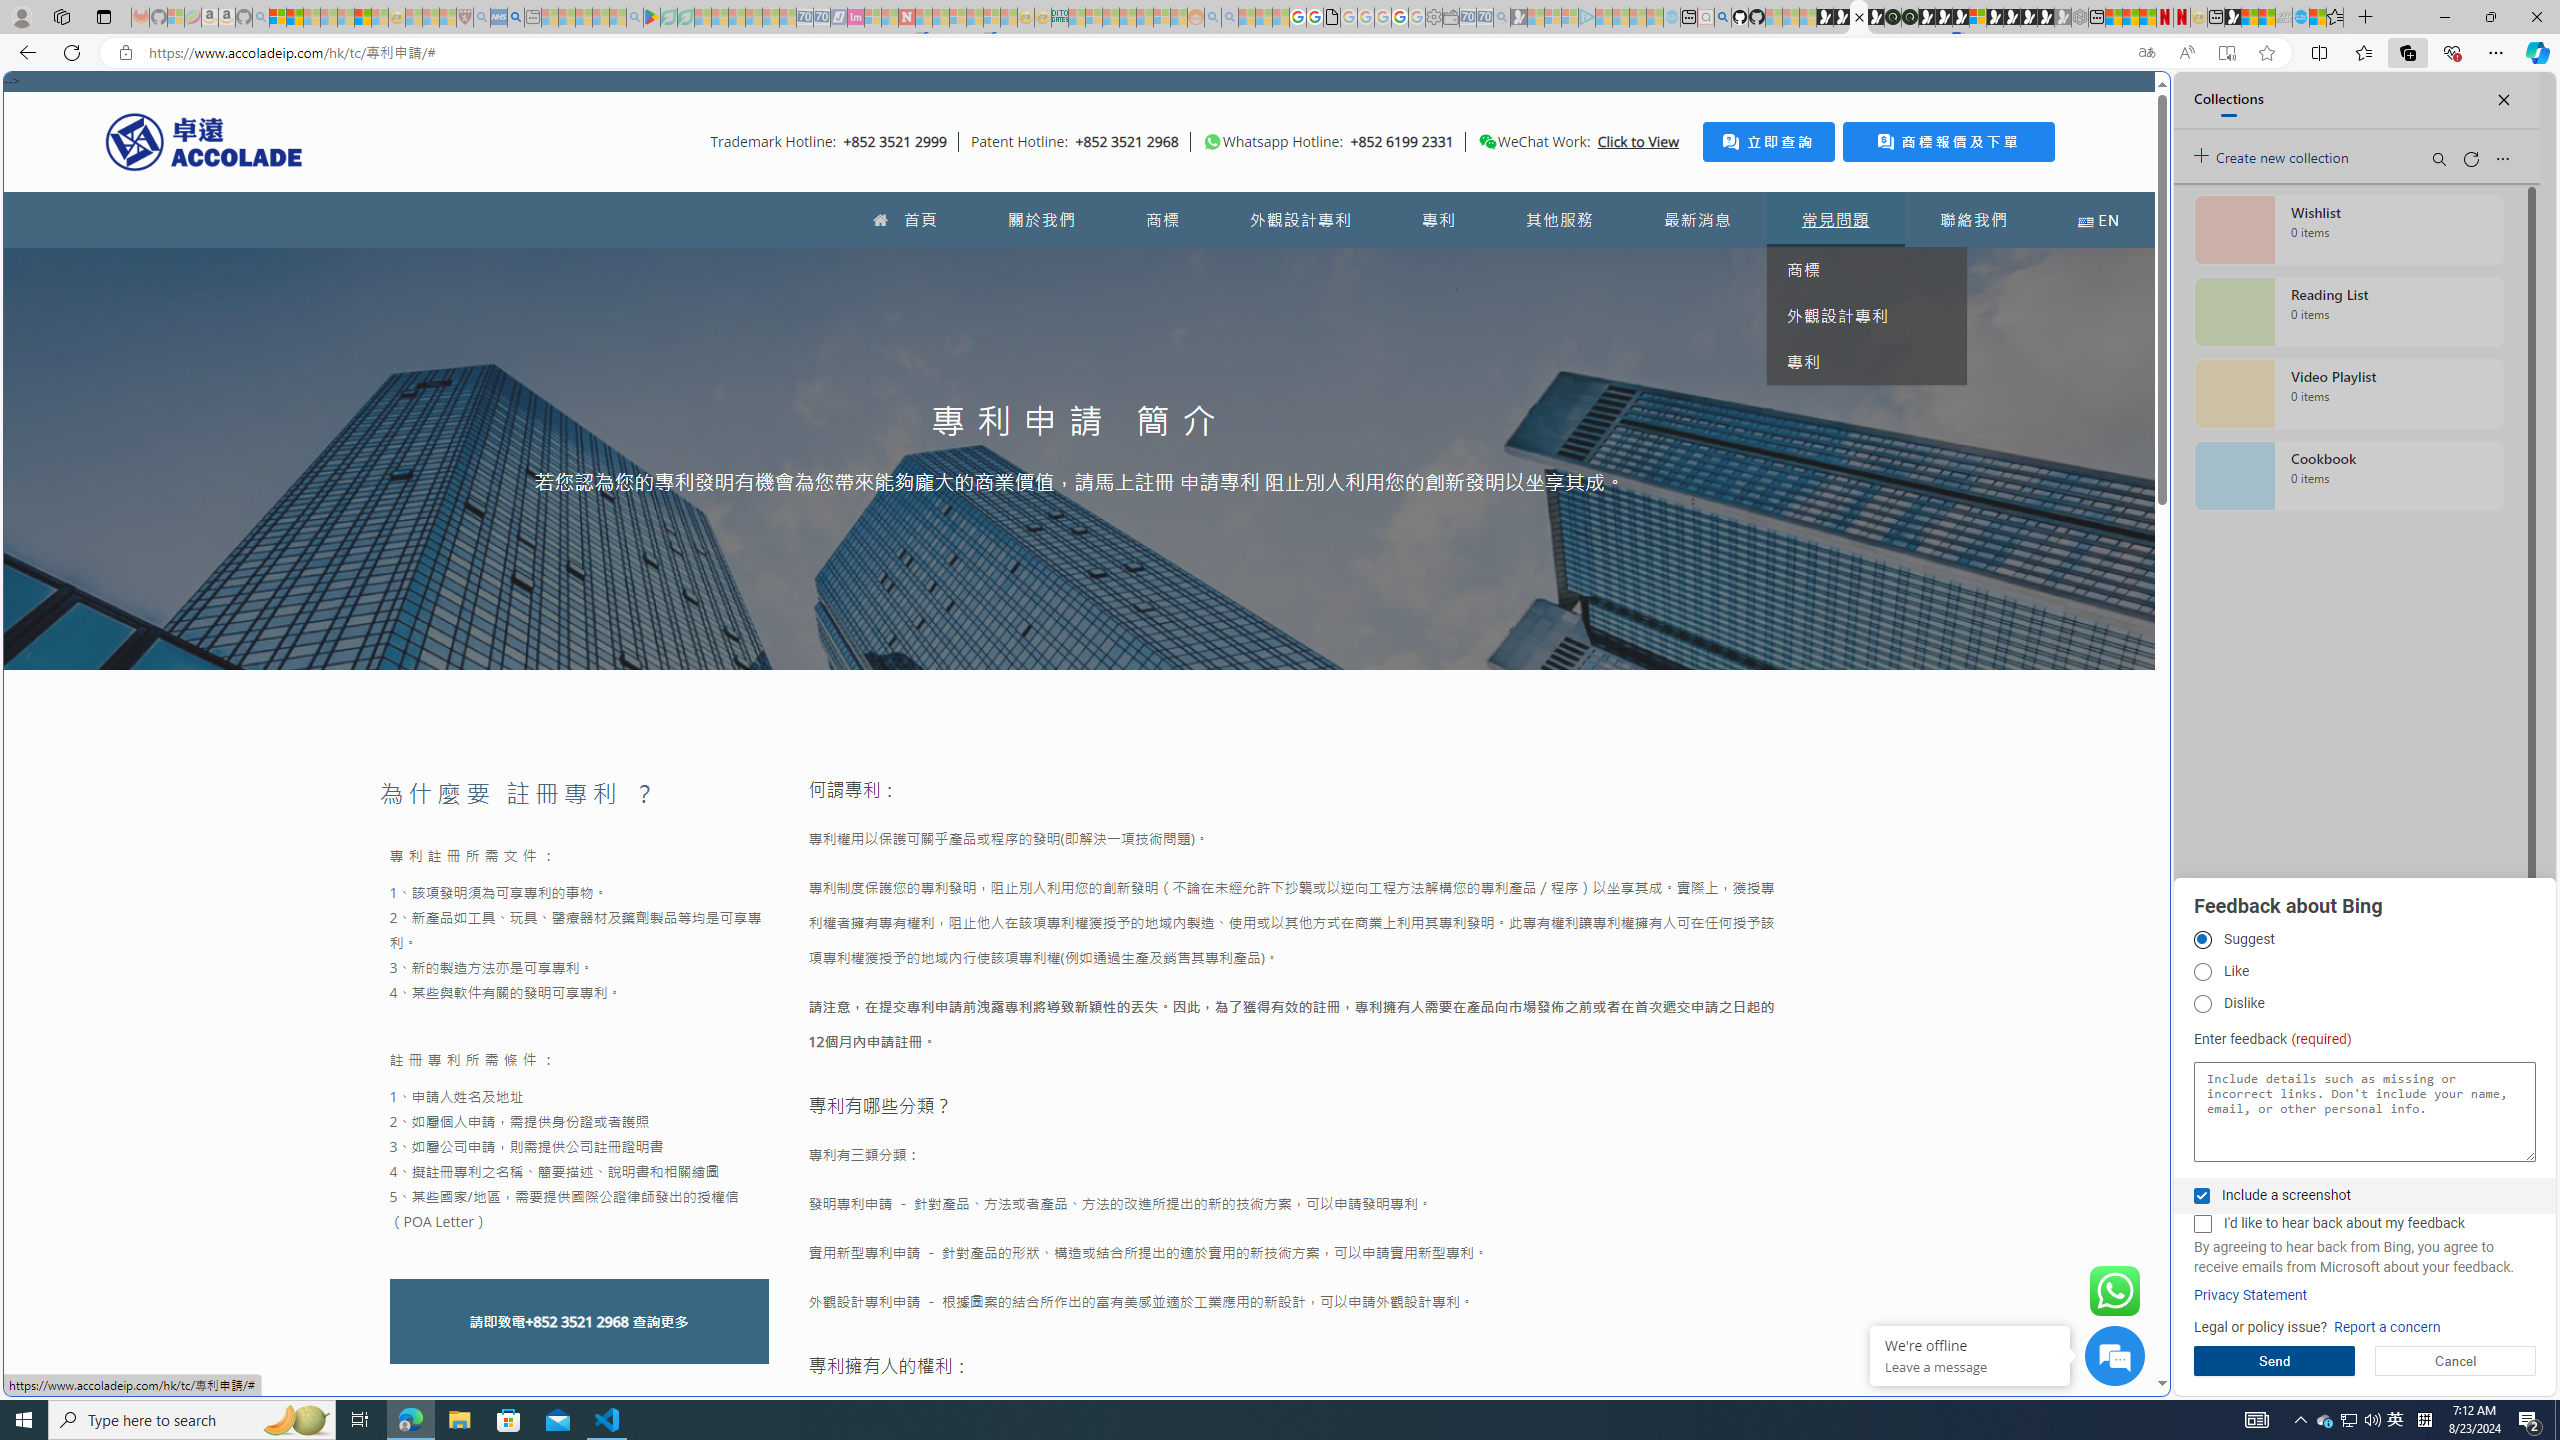 This screenshot has width=2560, height=1440. I want to click on Kinda Frugal - MSN - Sleeping, so click(1145, 17).